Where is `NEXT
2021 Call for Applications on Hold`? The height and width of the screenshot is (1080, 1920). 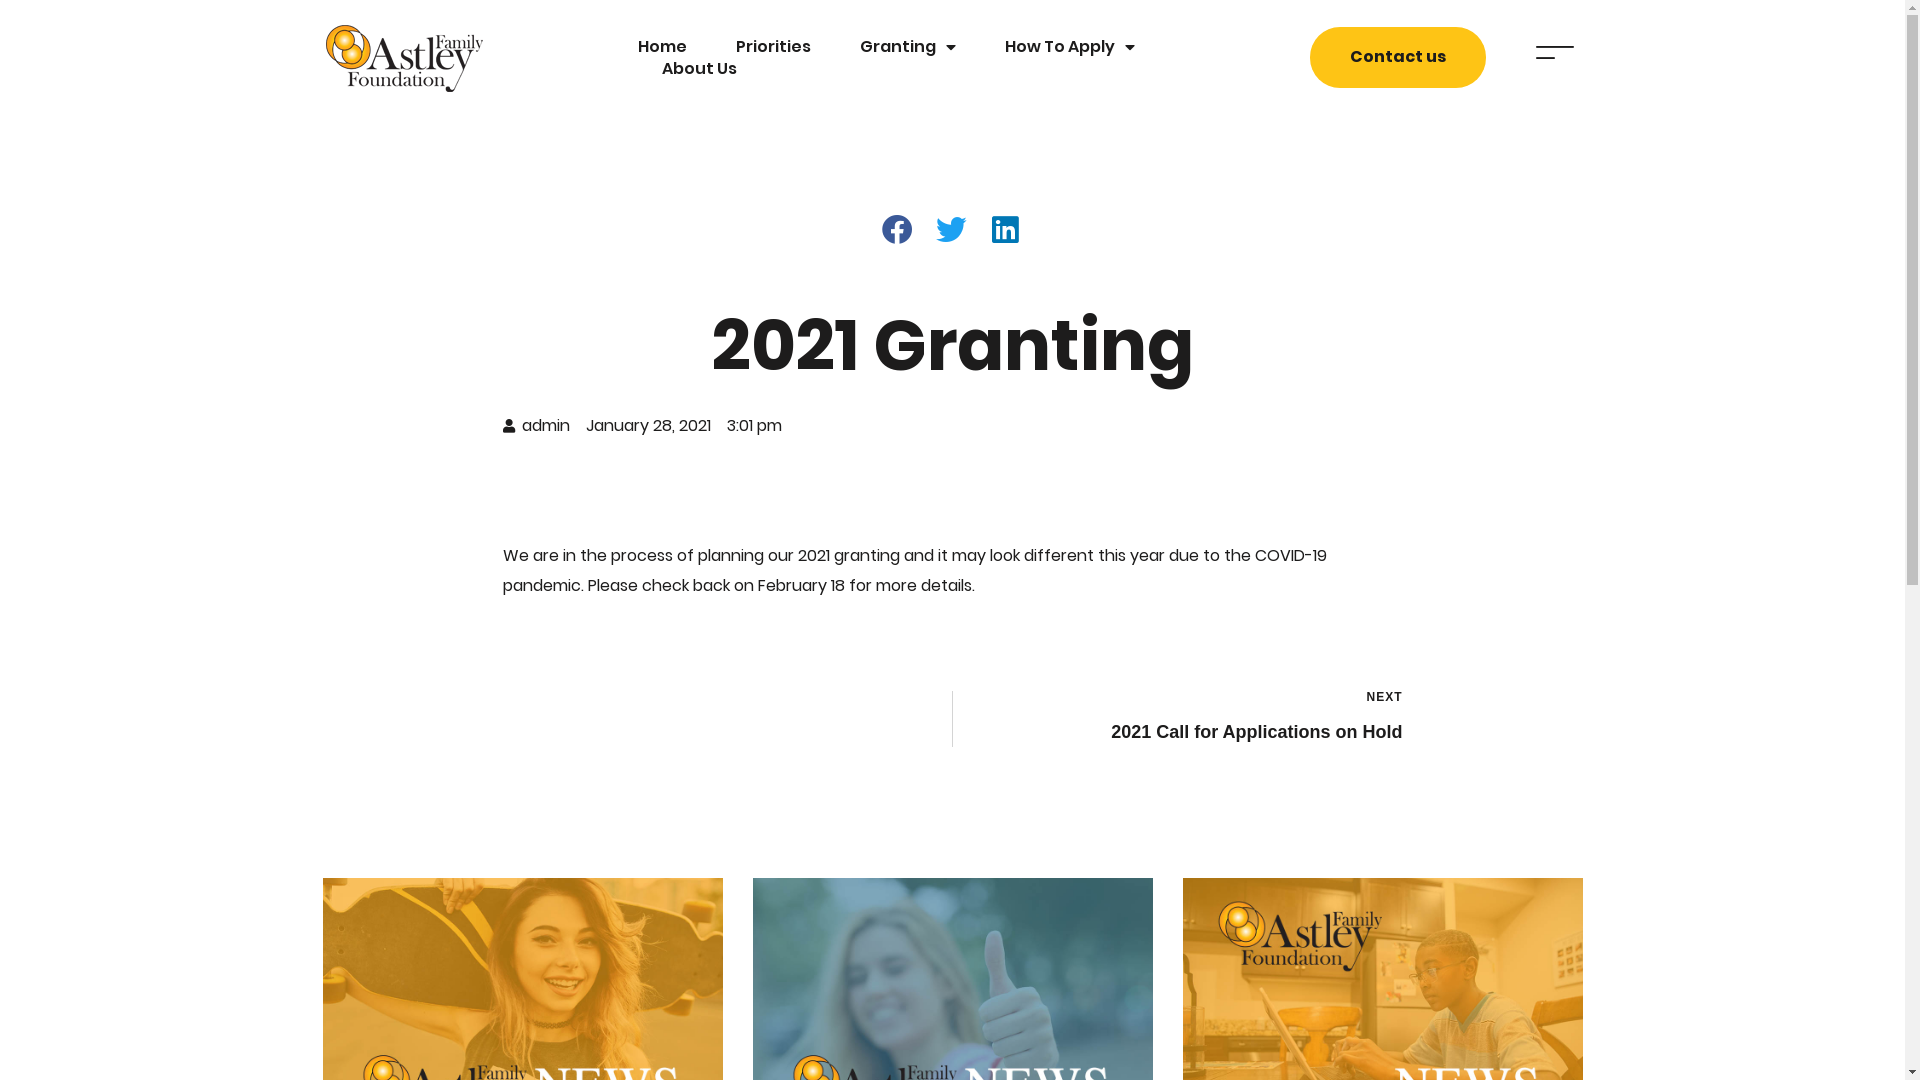
NEXT
2021 Call for Applications on Hold is located at coordinates (1186, 719).